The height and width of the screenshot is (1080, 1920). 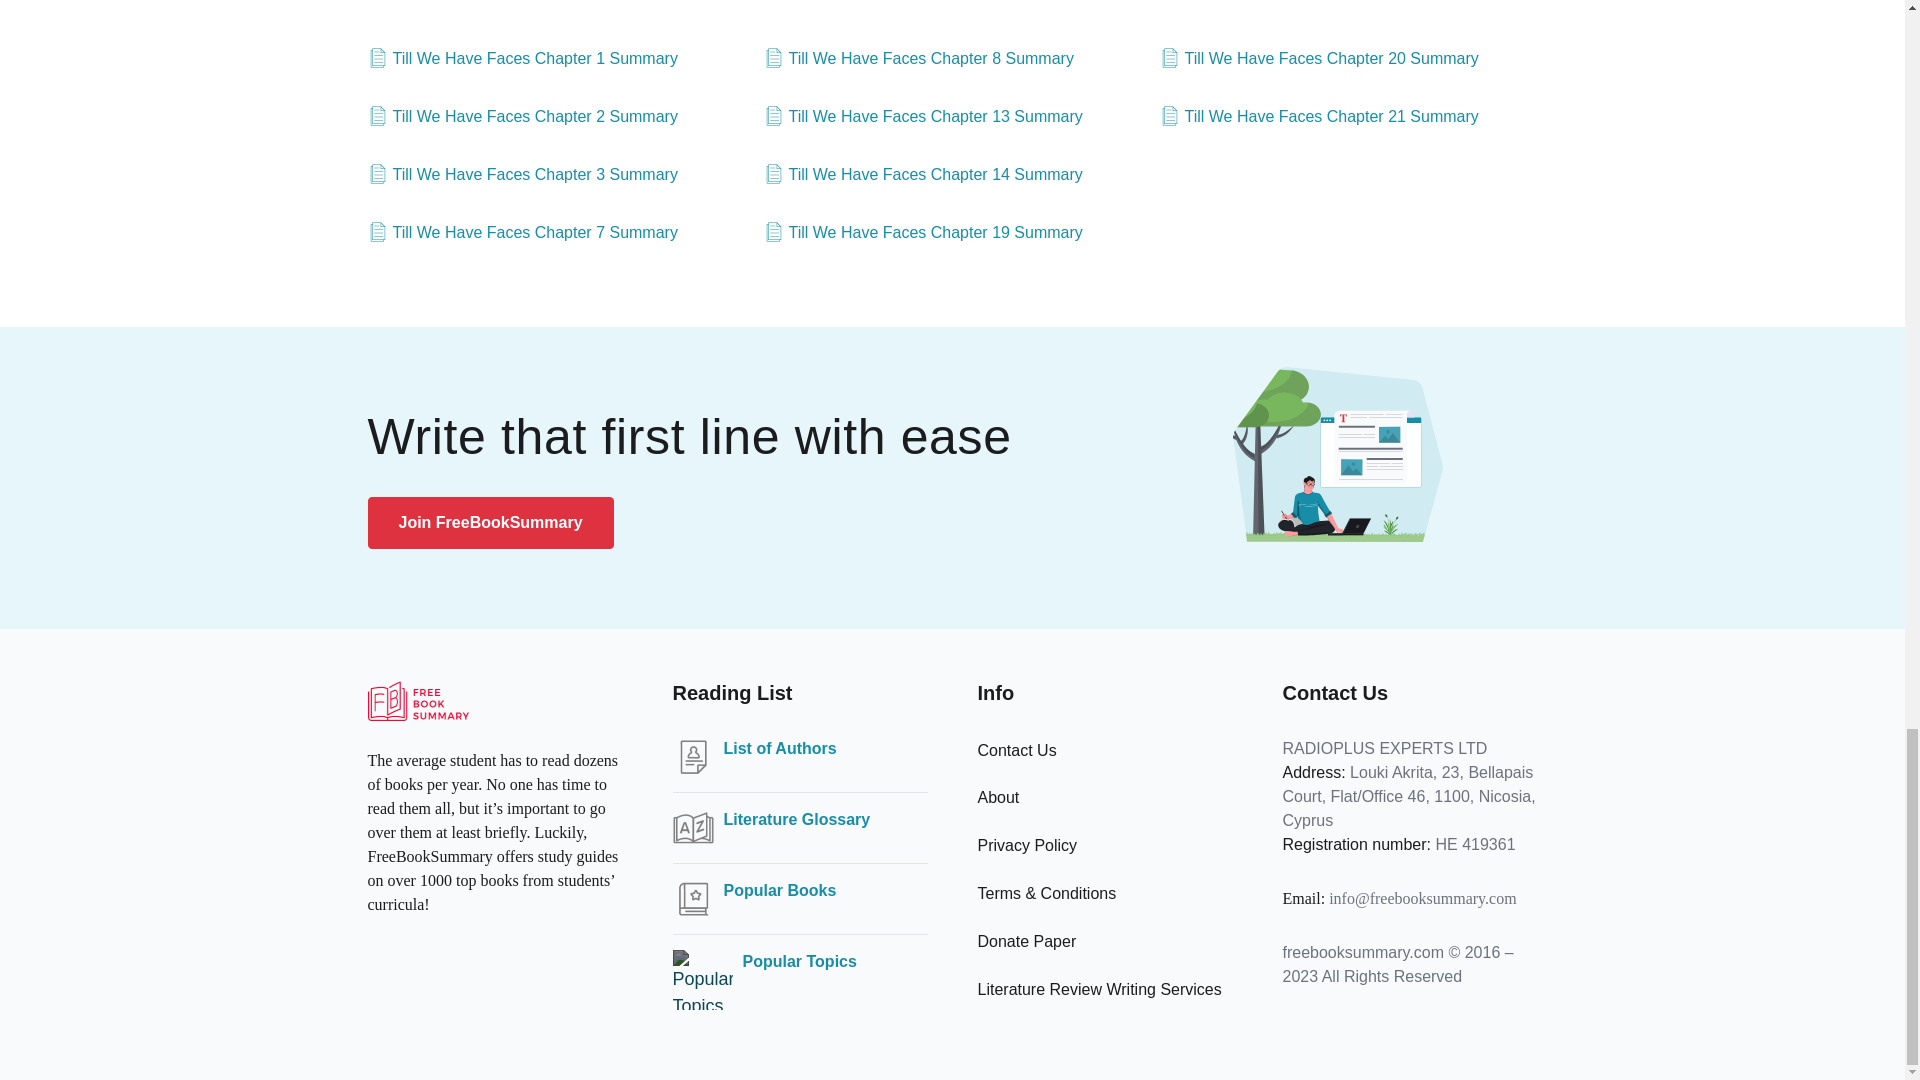 What do you see at coordinates (522, 59) in the screenshot?
I see `Till We Have Faces Chapter 1 Summary` at bounding box center [522, 59].